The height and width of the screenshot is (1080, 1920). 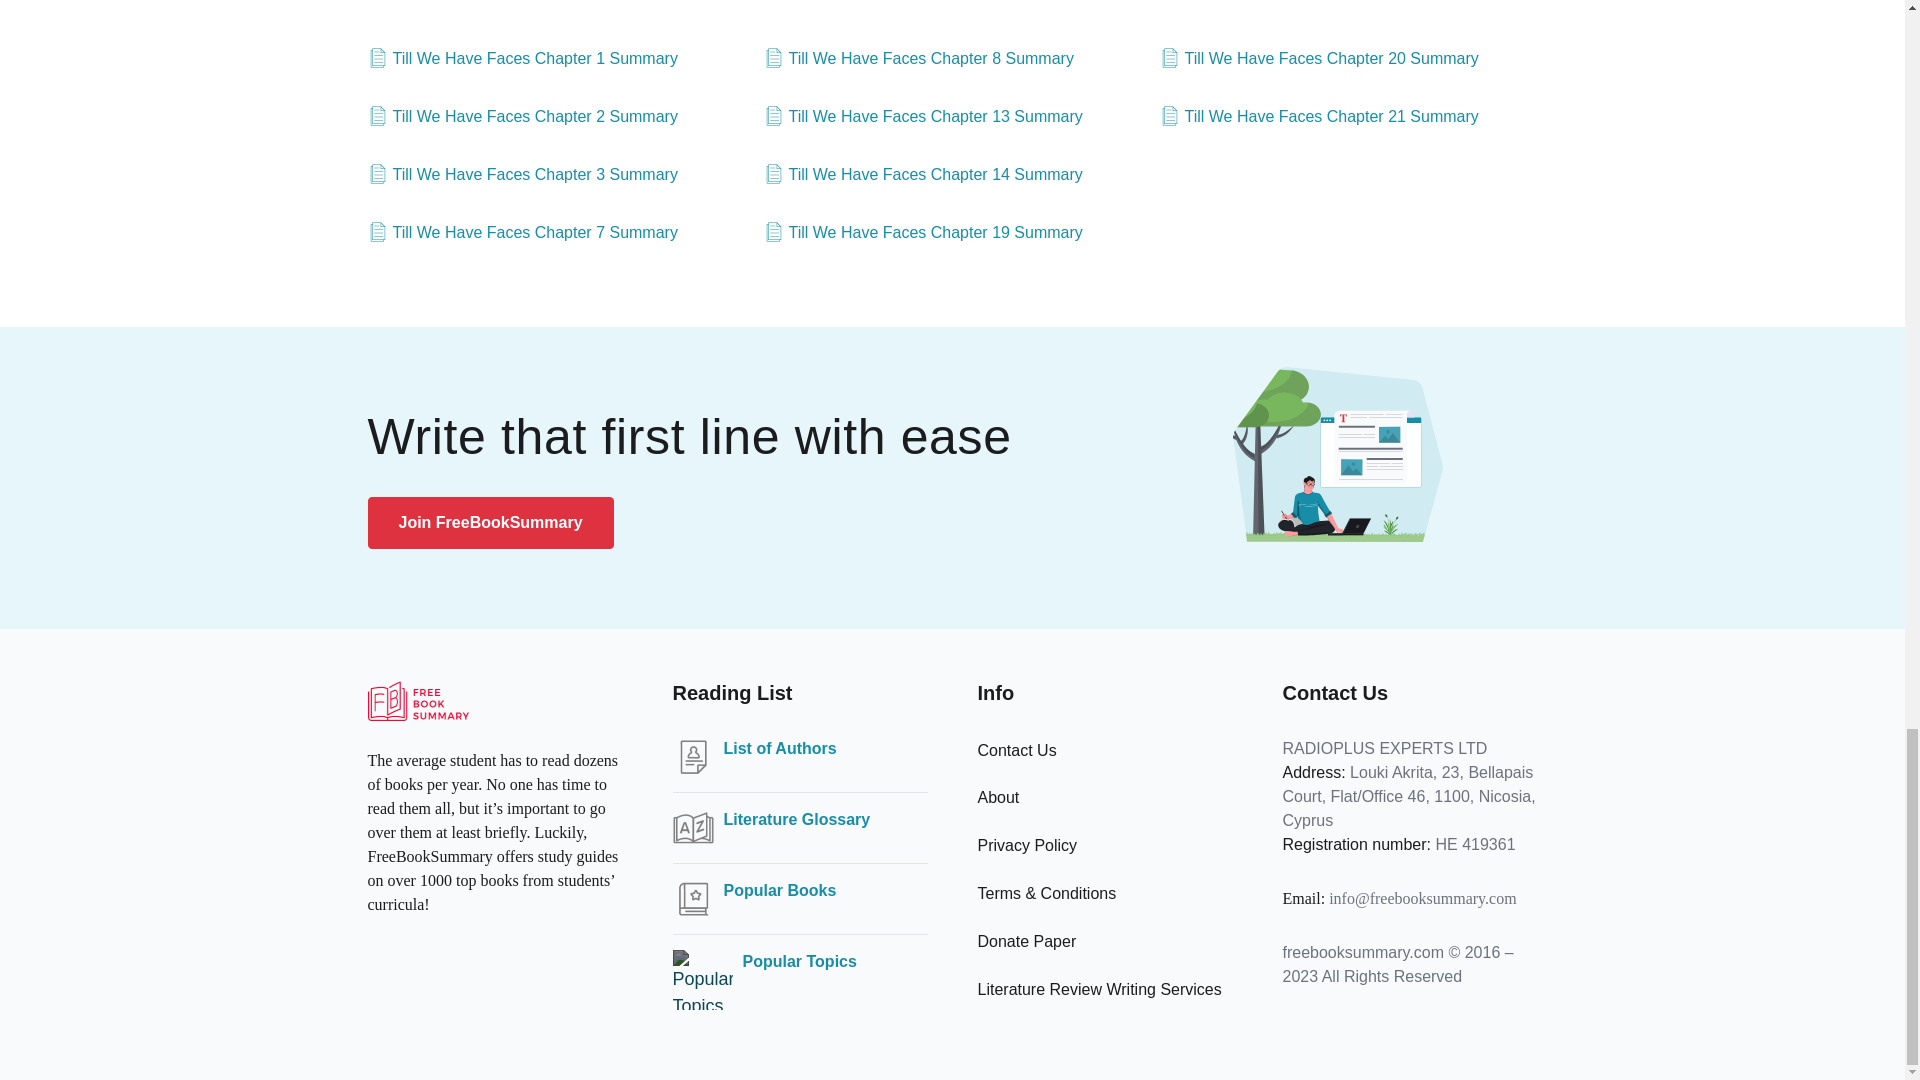 What do you see at coordinates (522, 59) in the screenshot?
I see `Till We Have Faces Chapter 1 Summary` at bounding box center [522, 59].